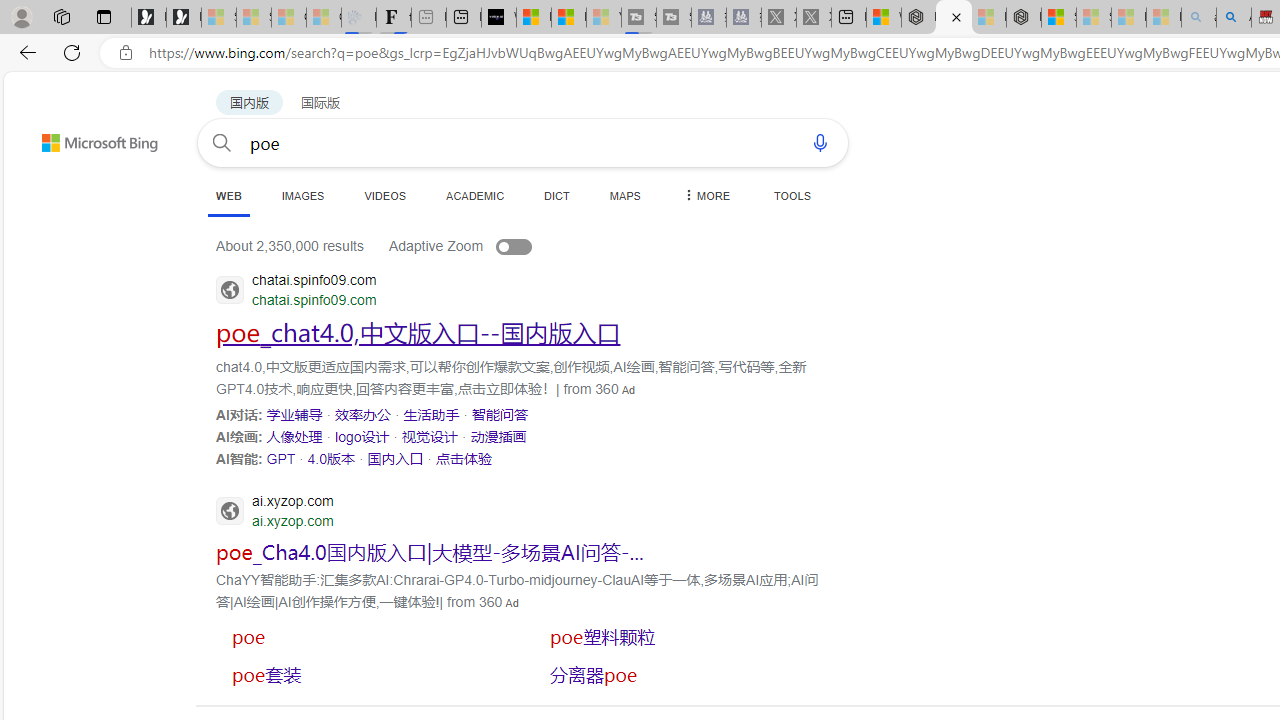 This screenshot has height=720, width=1280. I want to click on poe - Search, so click(954, 18).